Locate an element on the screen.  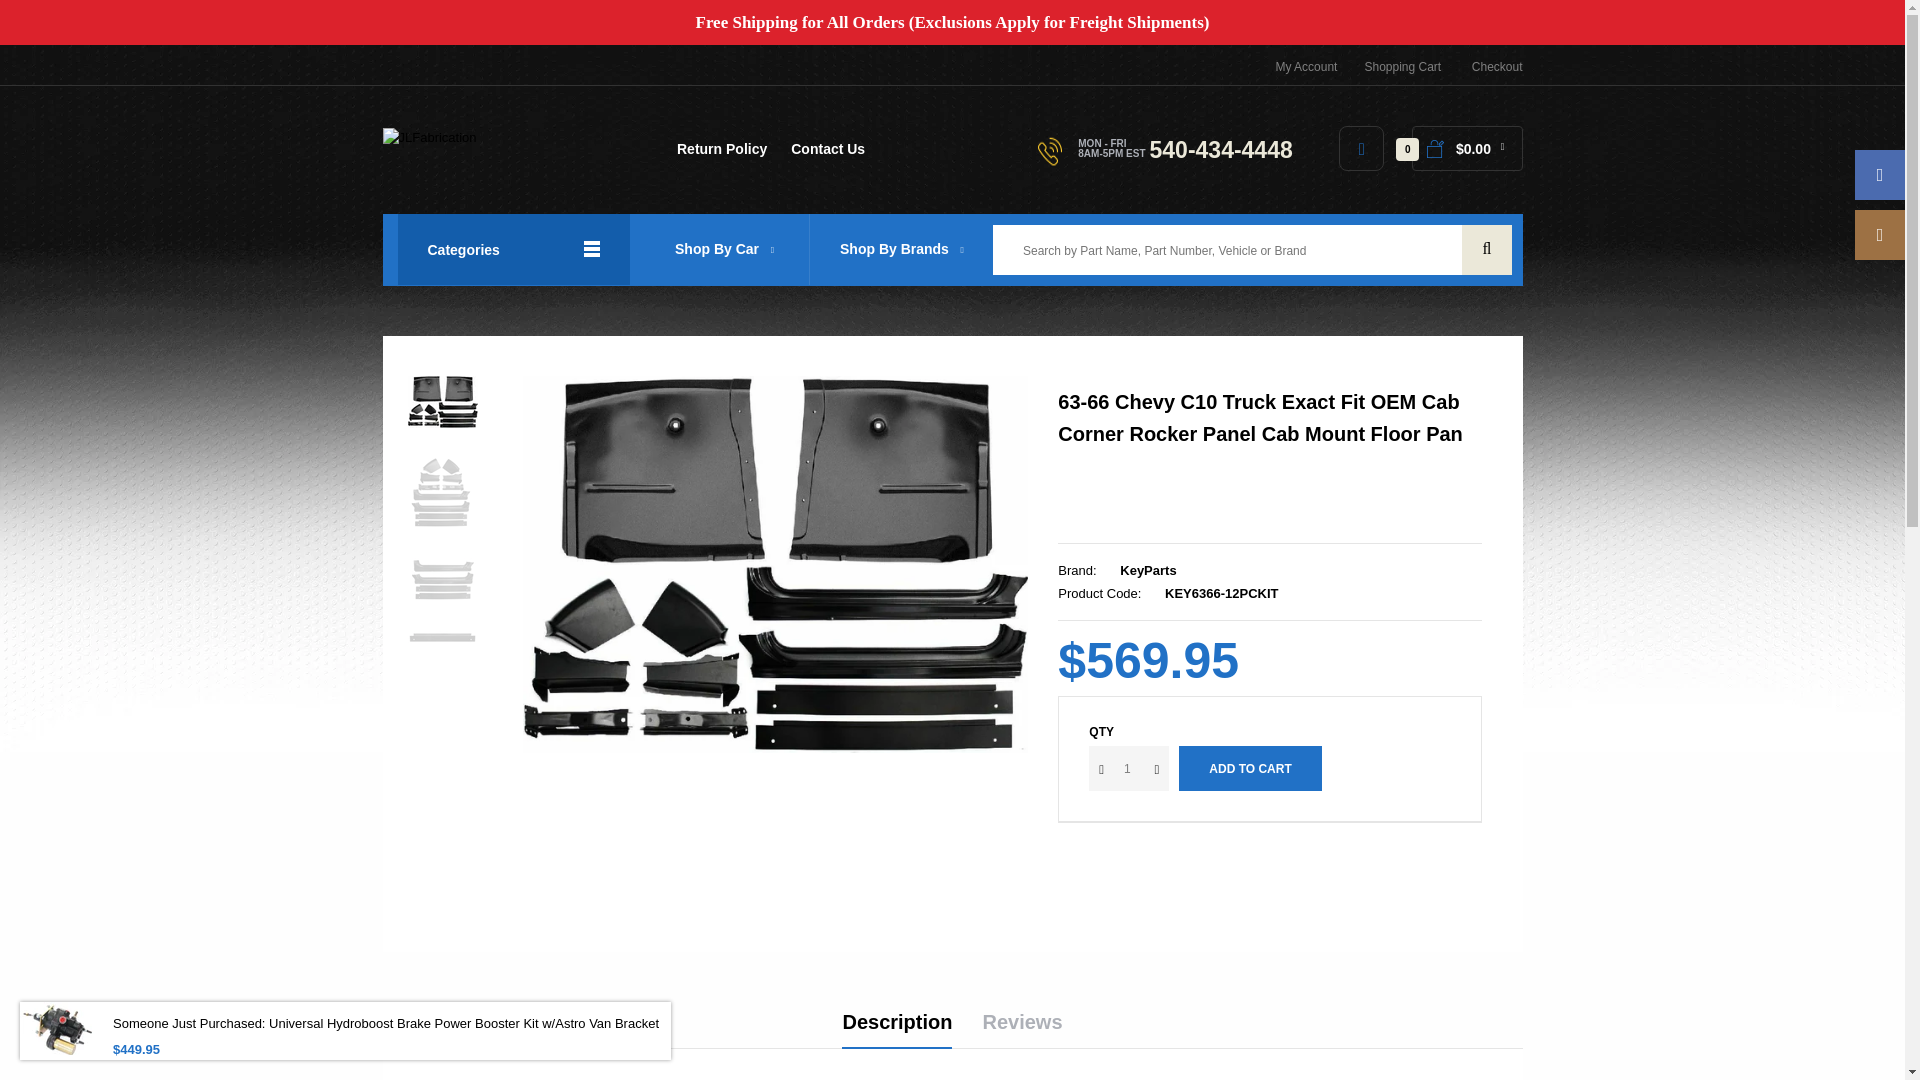
Contact Us is located at coordinates (828, 156).